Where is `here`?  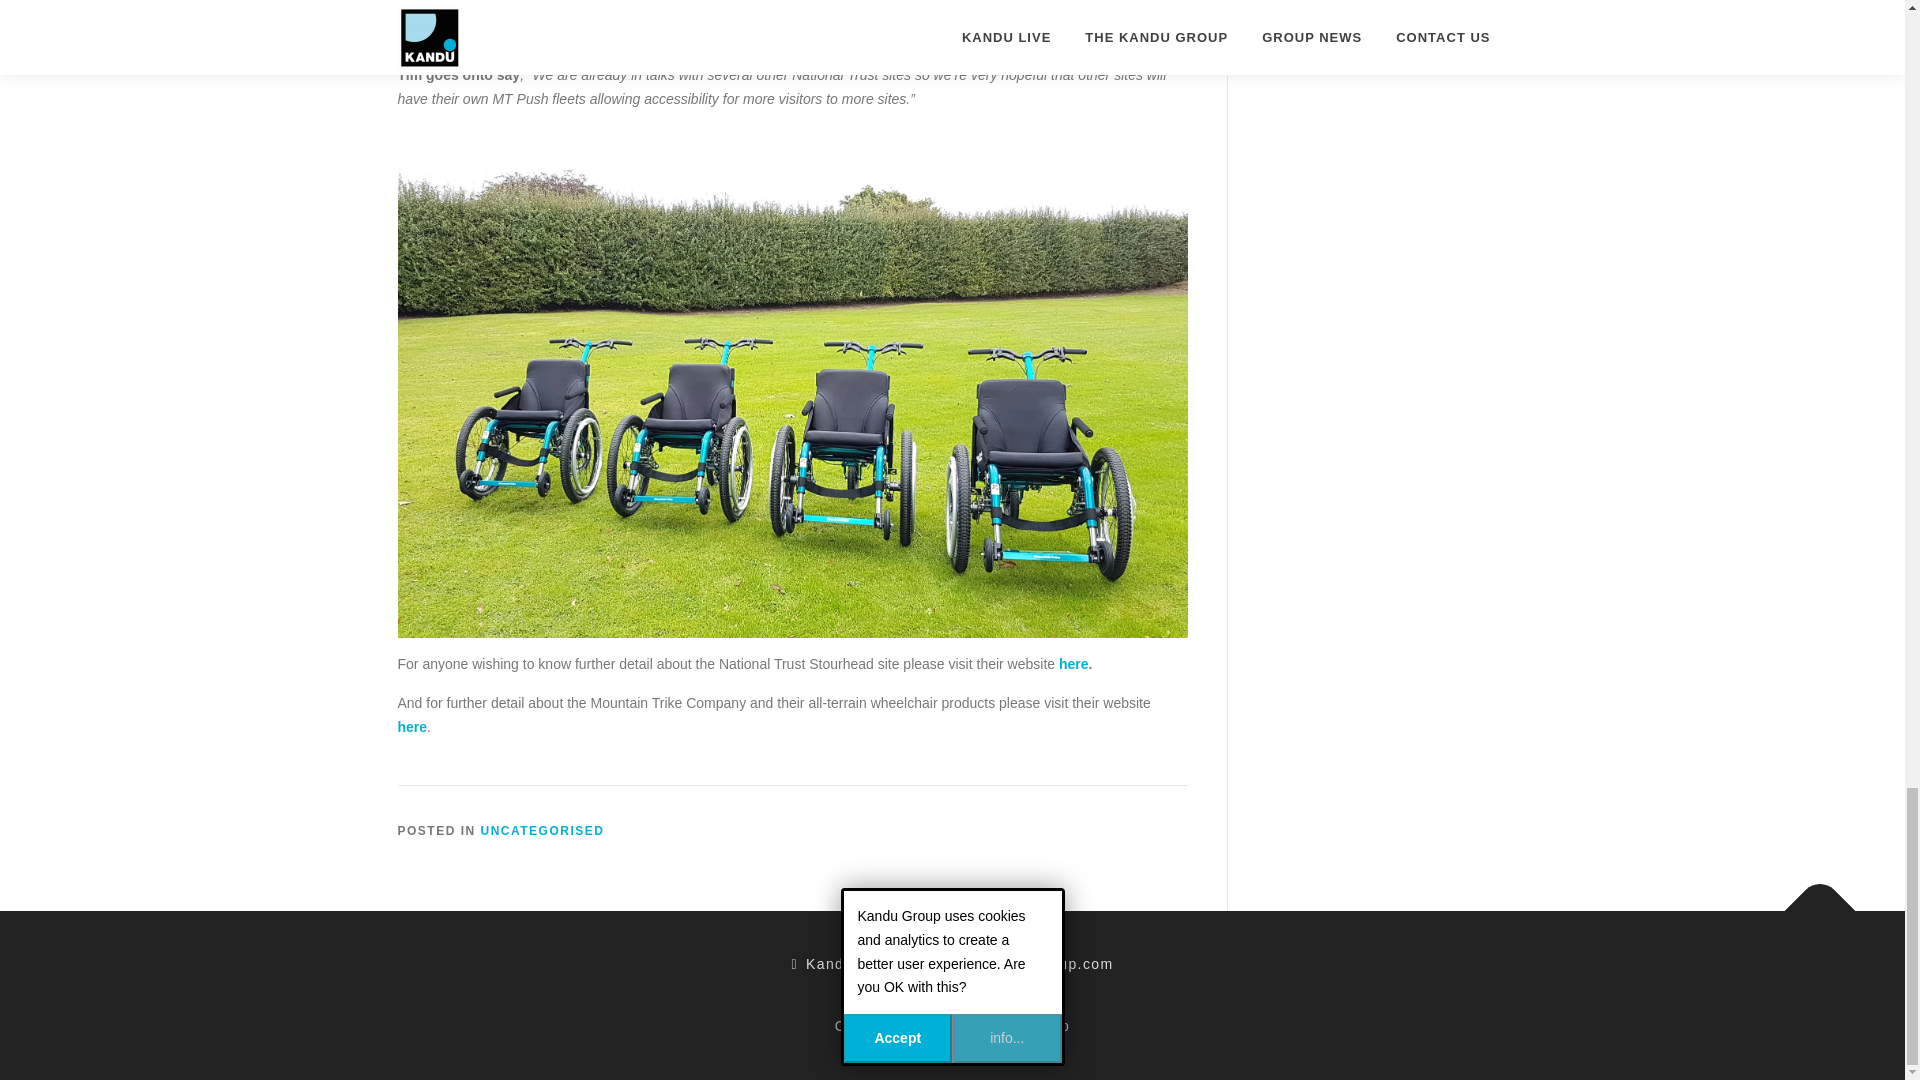
here is located at coordinates (412, 727).